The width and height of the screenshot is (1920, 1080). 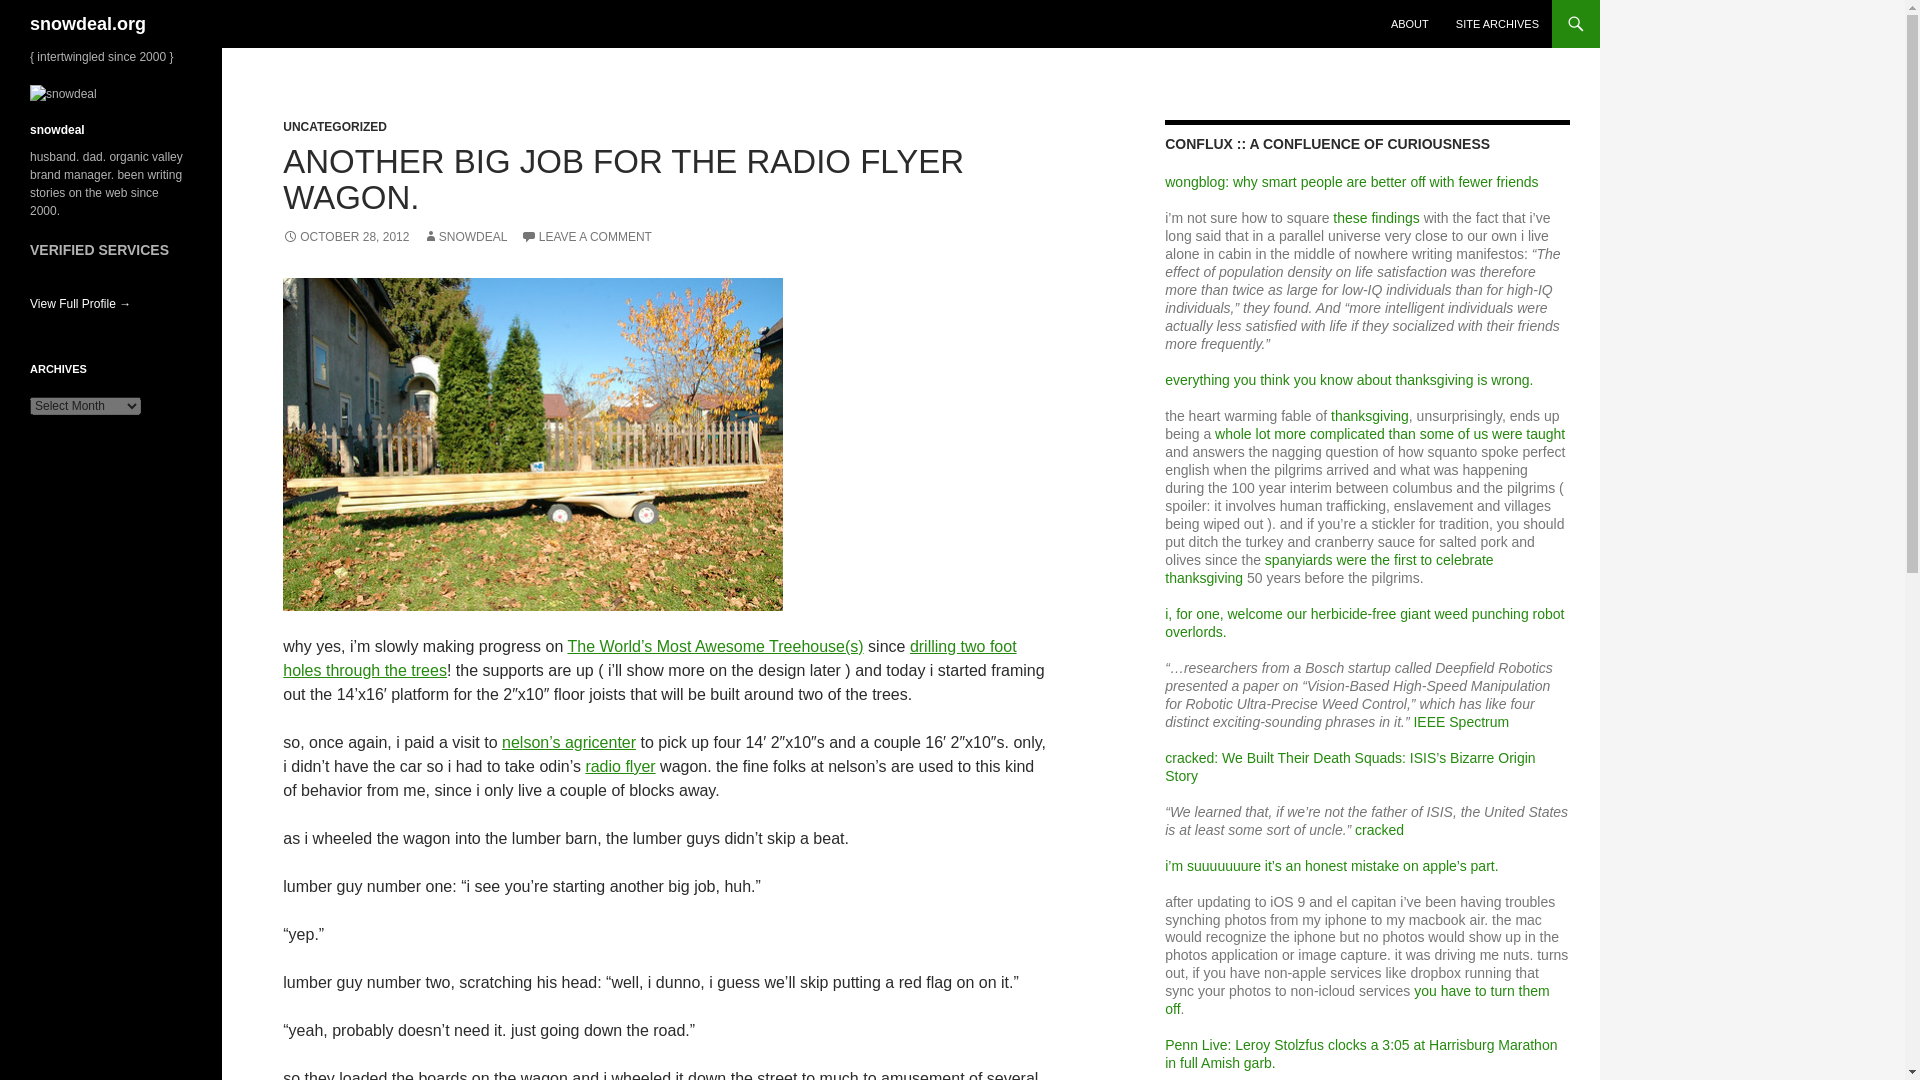 What do you see at coordinates (648, 658) in the screenshot?
I see `drilling two foot holes through the trees` at bounding box center [648, 658].